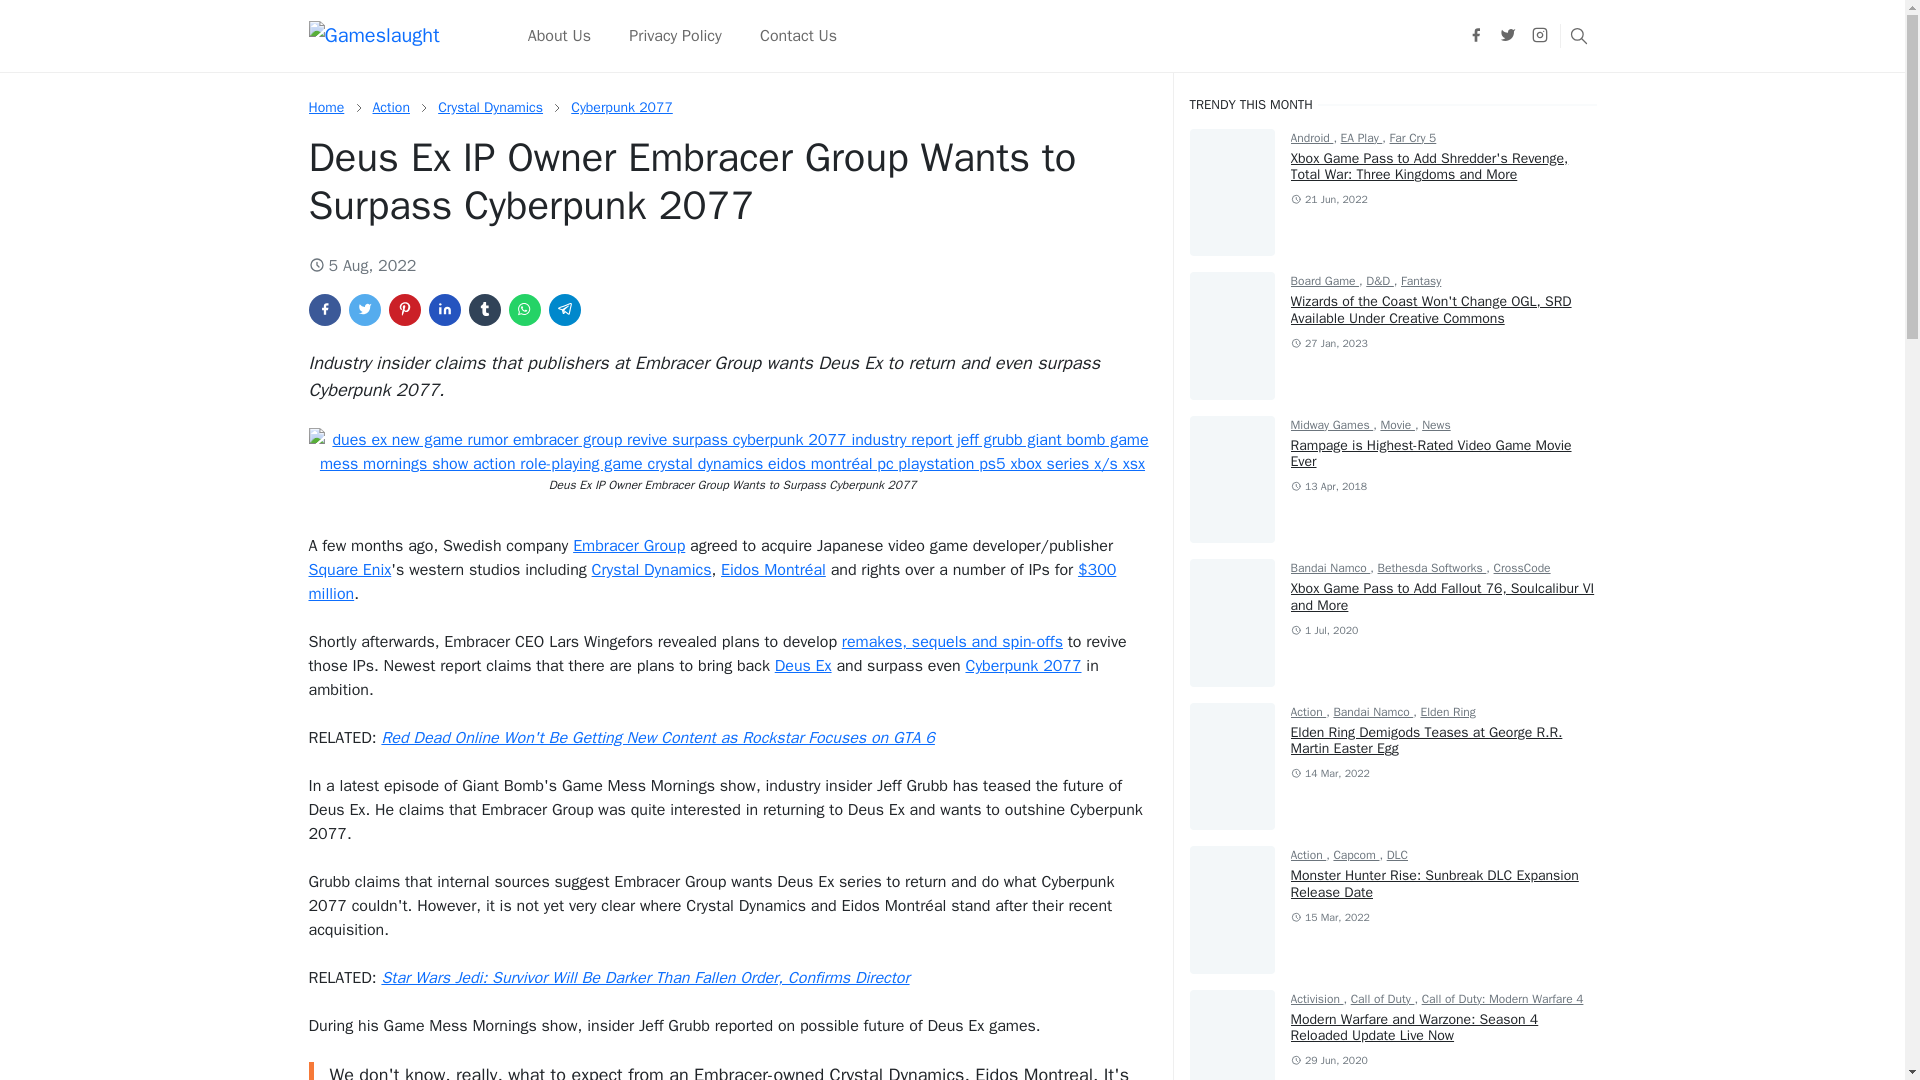  Describe the element at coordinates (325, 107) in the screenshot. I see `Home` at that location.